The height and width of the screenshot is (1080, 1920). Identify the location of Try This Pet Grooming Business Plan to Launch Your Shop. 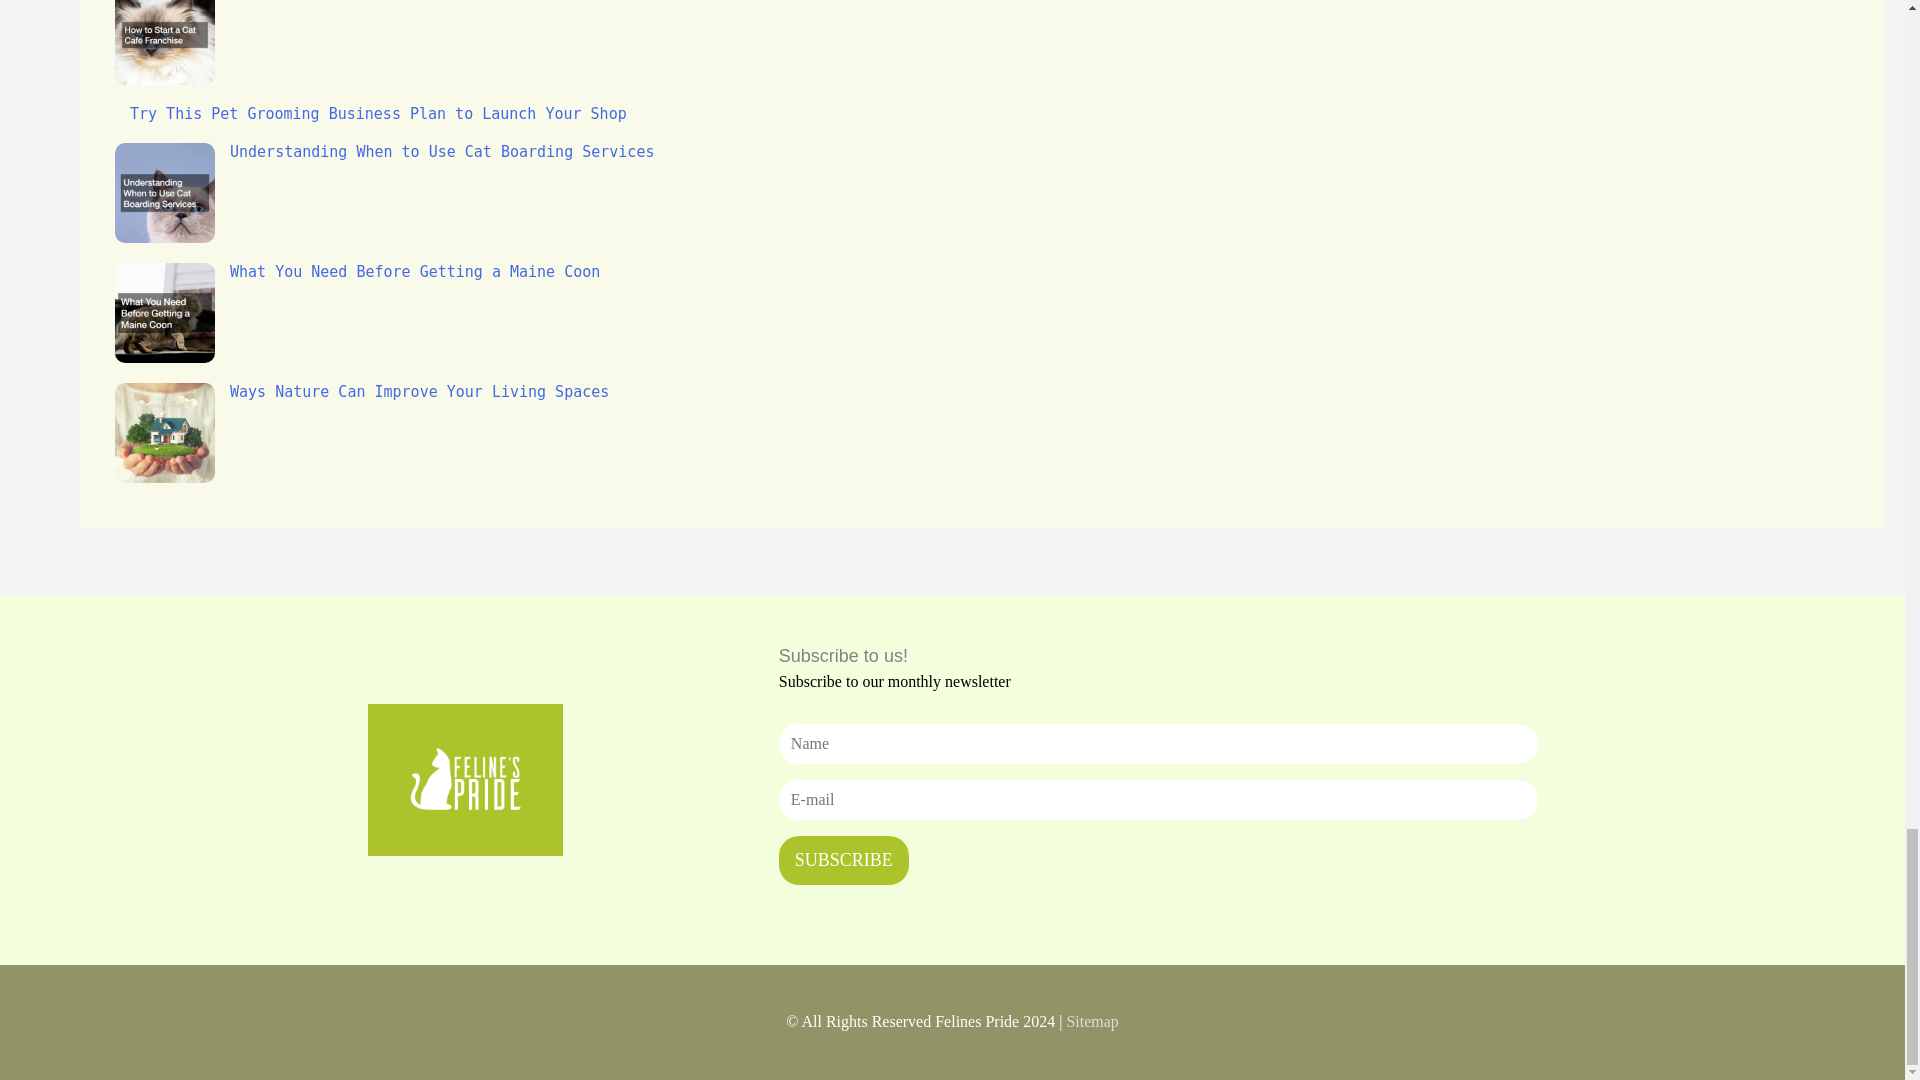
(378, 114).